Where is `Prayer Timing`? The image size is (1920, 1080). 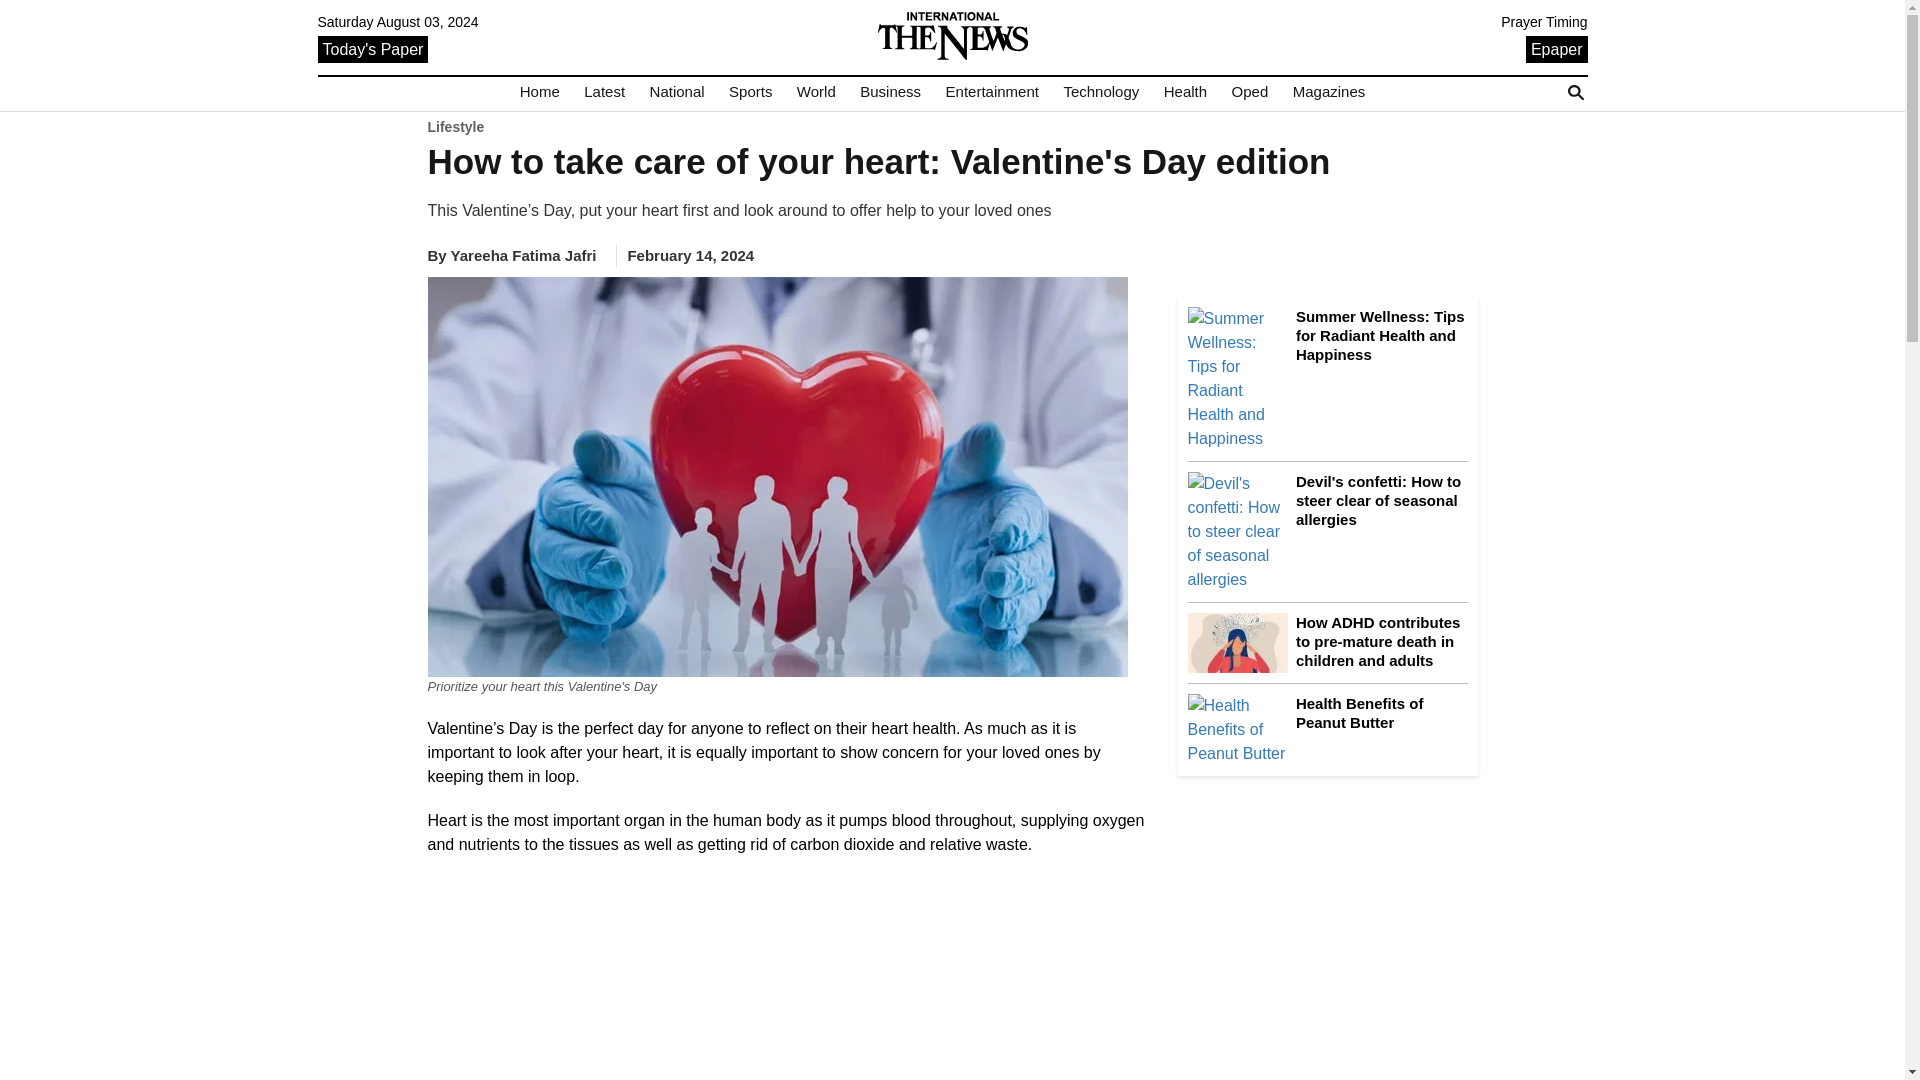 Prayer Timing is located at coordinates (1544, 22).